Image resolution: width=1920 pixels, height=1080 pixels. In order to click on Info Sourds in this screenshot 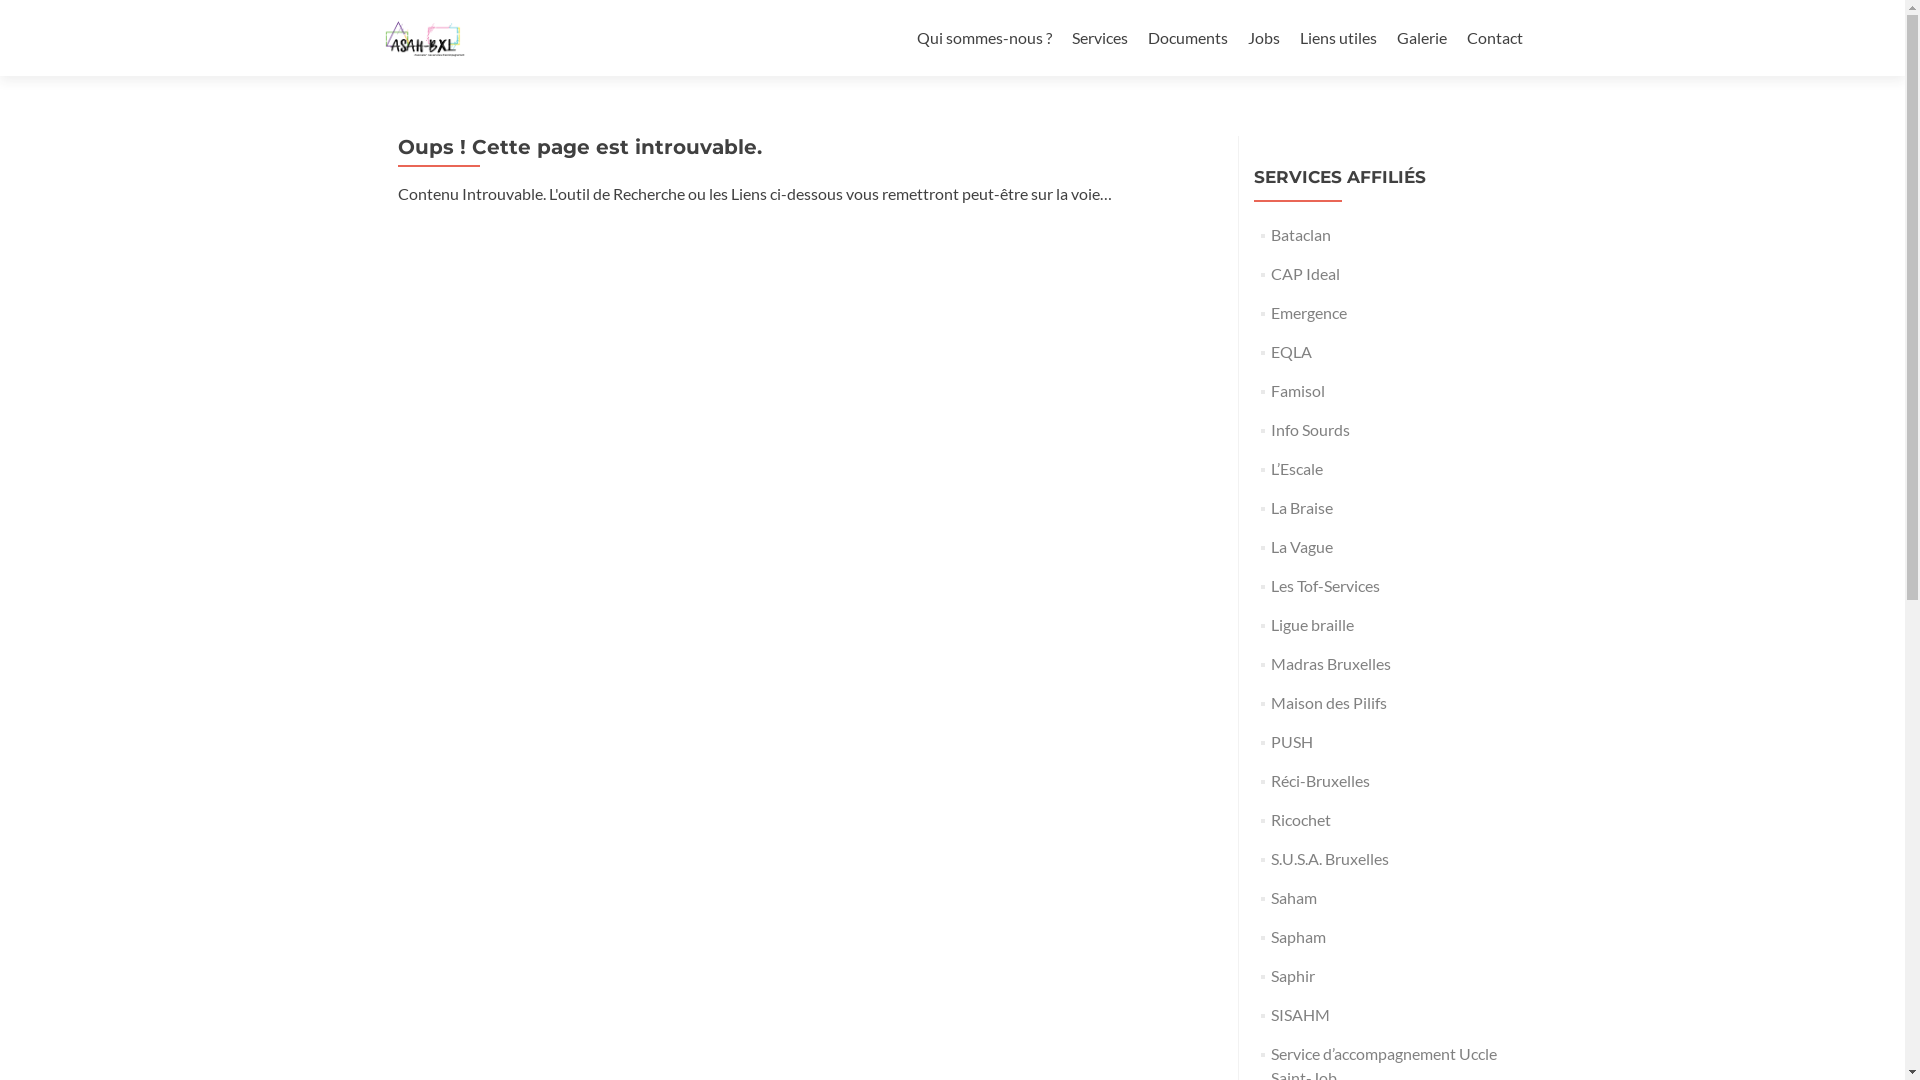, I will do `click(1310, 430)`.